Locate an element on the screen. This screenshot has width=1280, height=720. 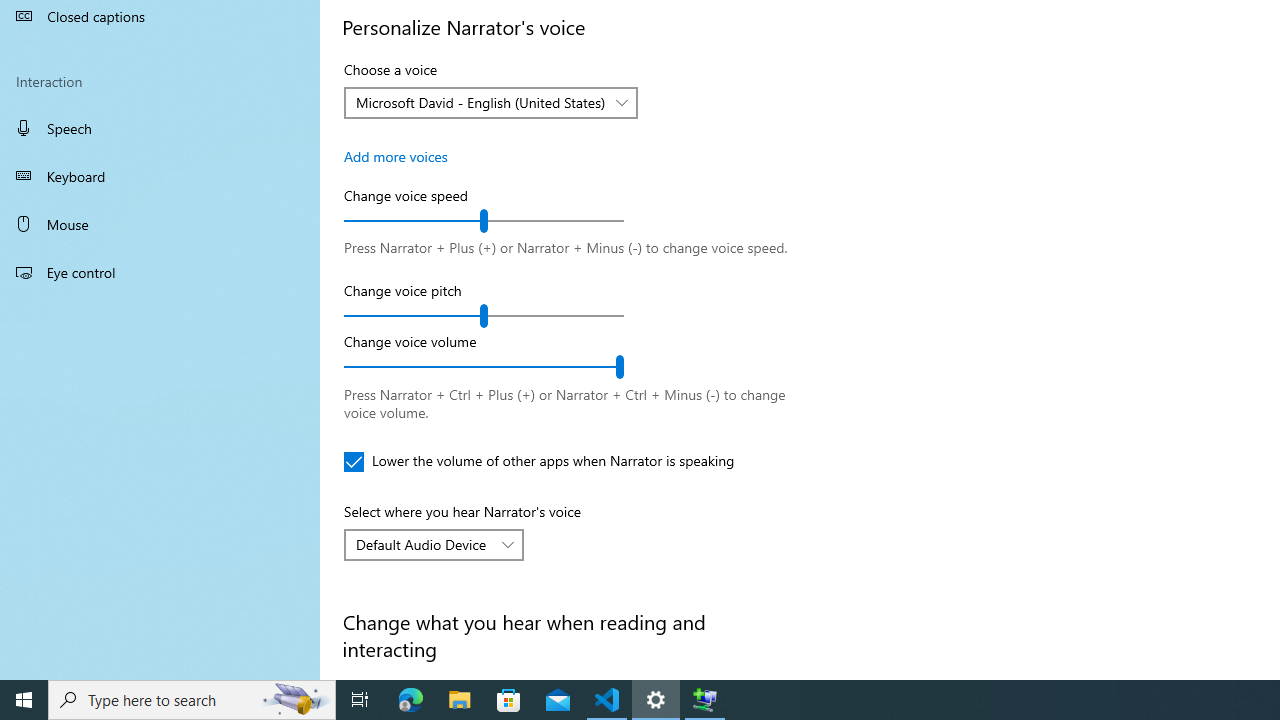
Microsoft Edge is located at coordinates (411, 700).